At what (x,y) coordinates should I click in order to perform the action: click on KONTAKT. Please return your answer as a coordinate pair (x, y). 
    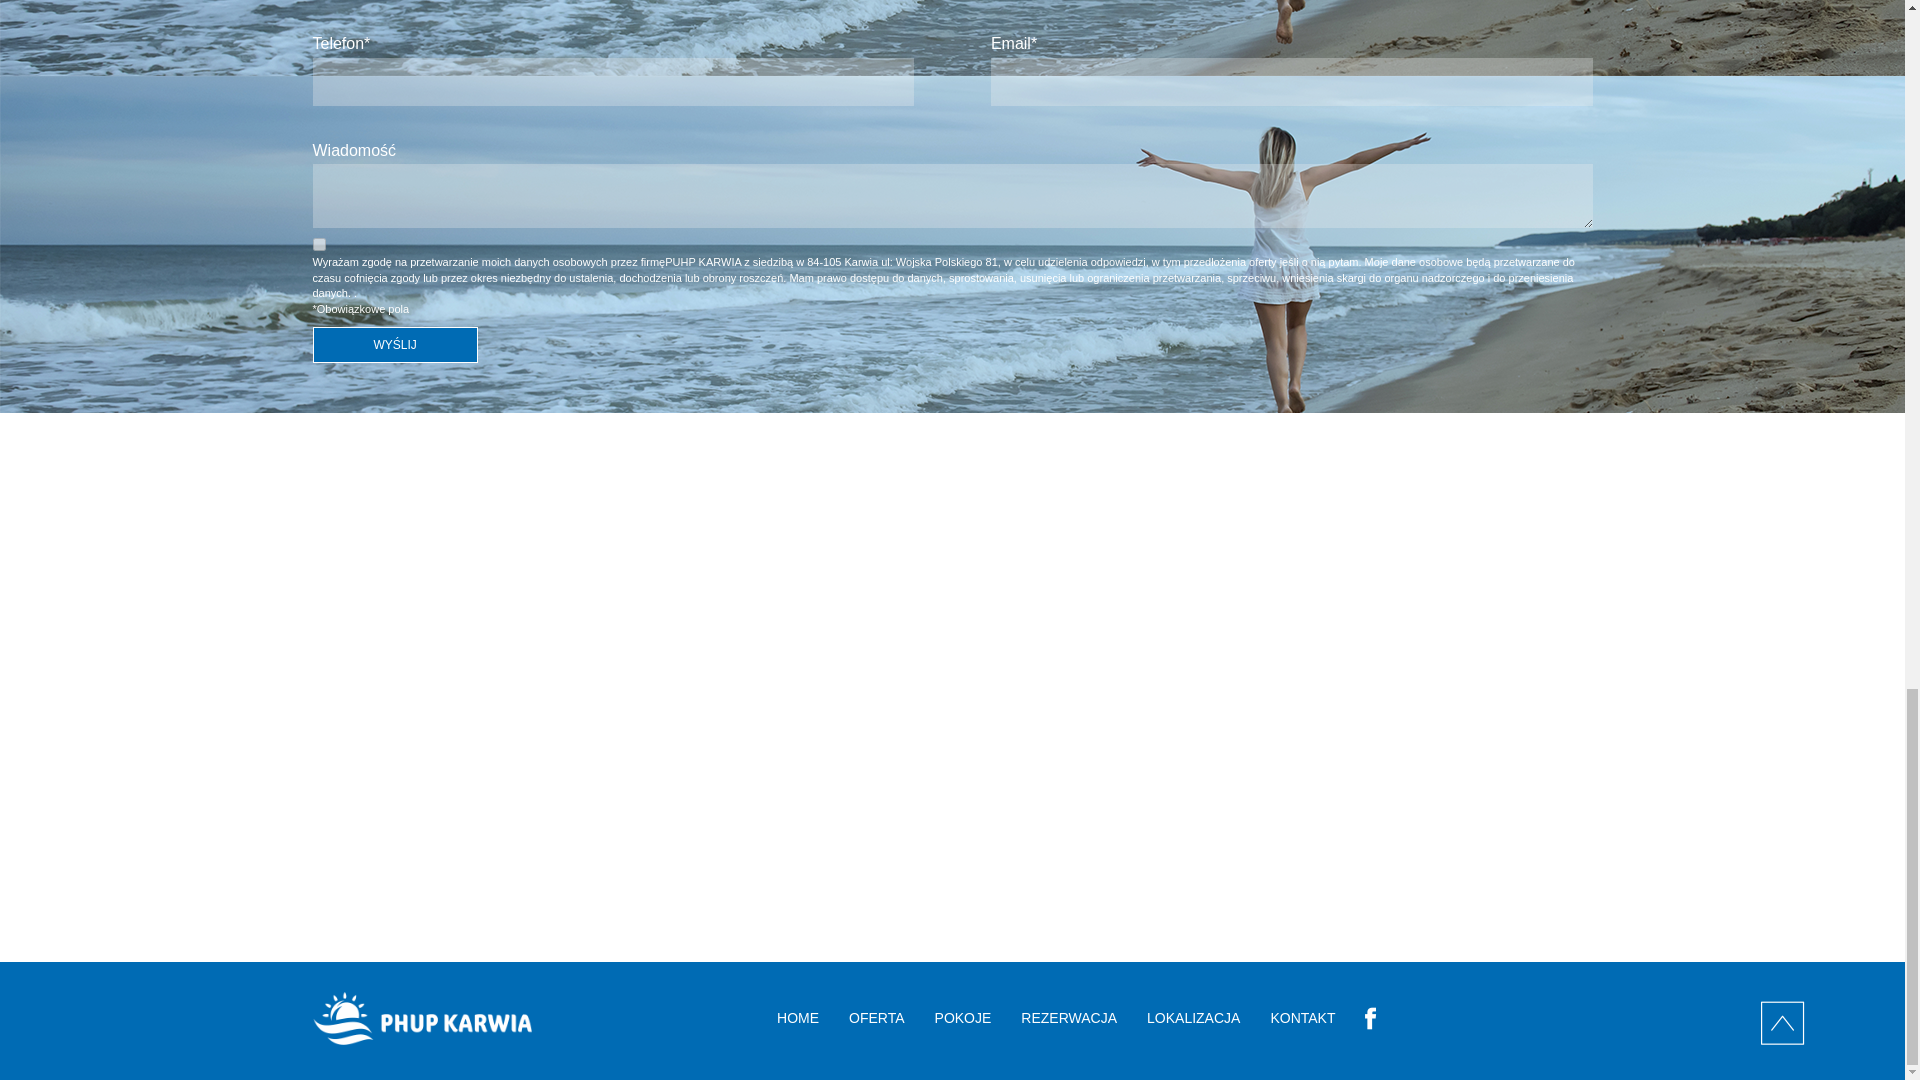
    Looking at the image, I should click on (1302, 1018).